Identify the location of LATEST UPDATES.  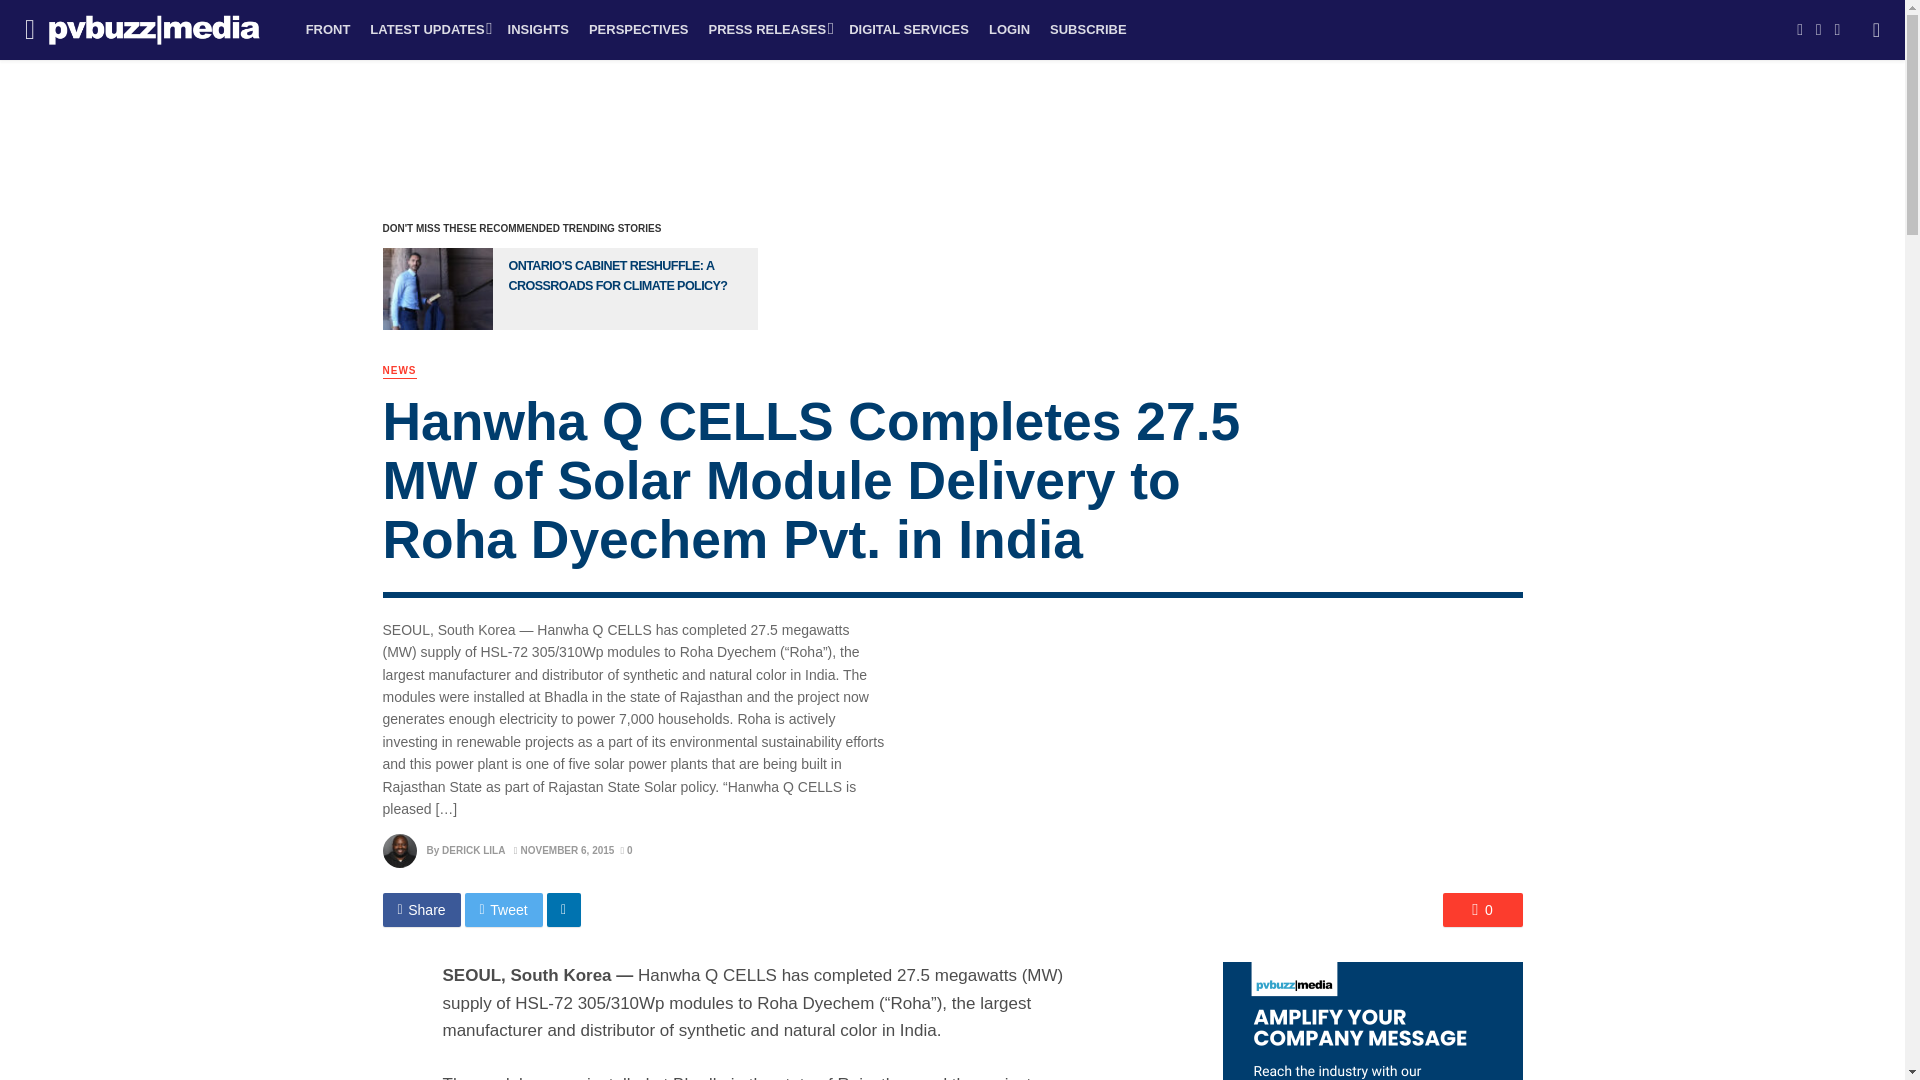
(428, 30).